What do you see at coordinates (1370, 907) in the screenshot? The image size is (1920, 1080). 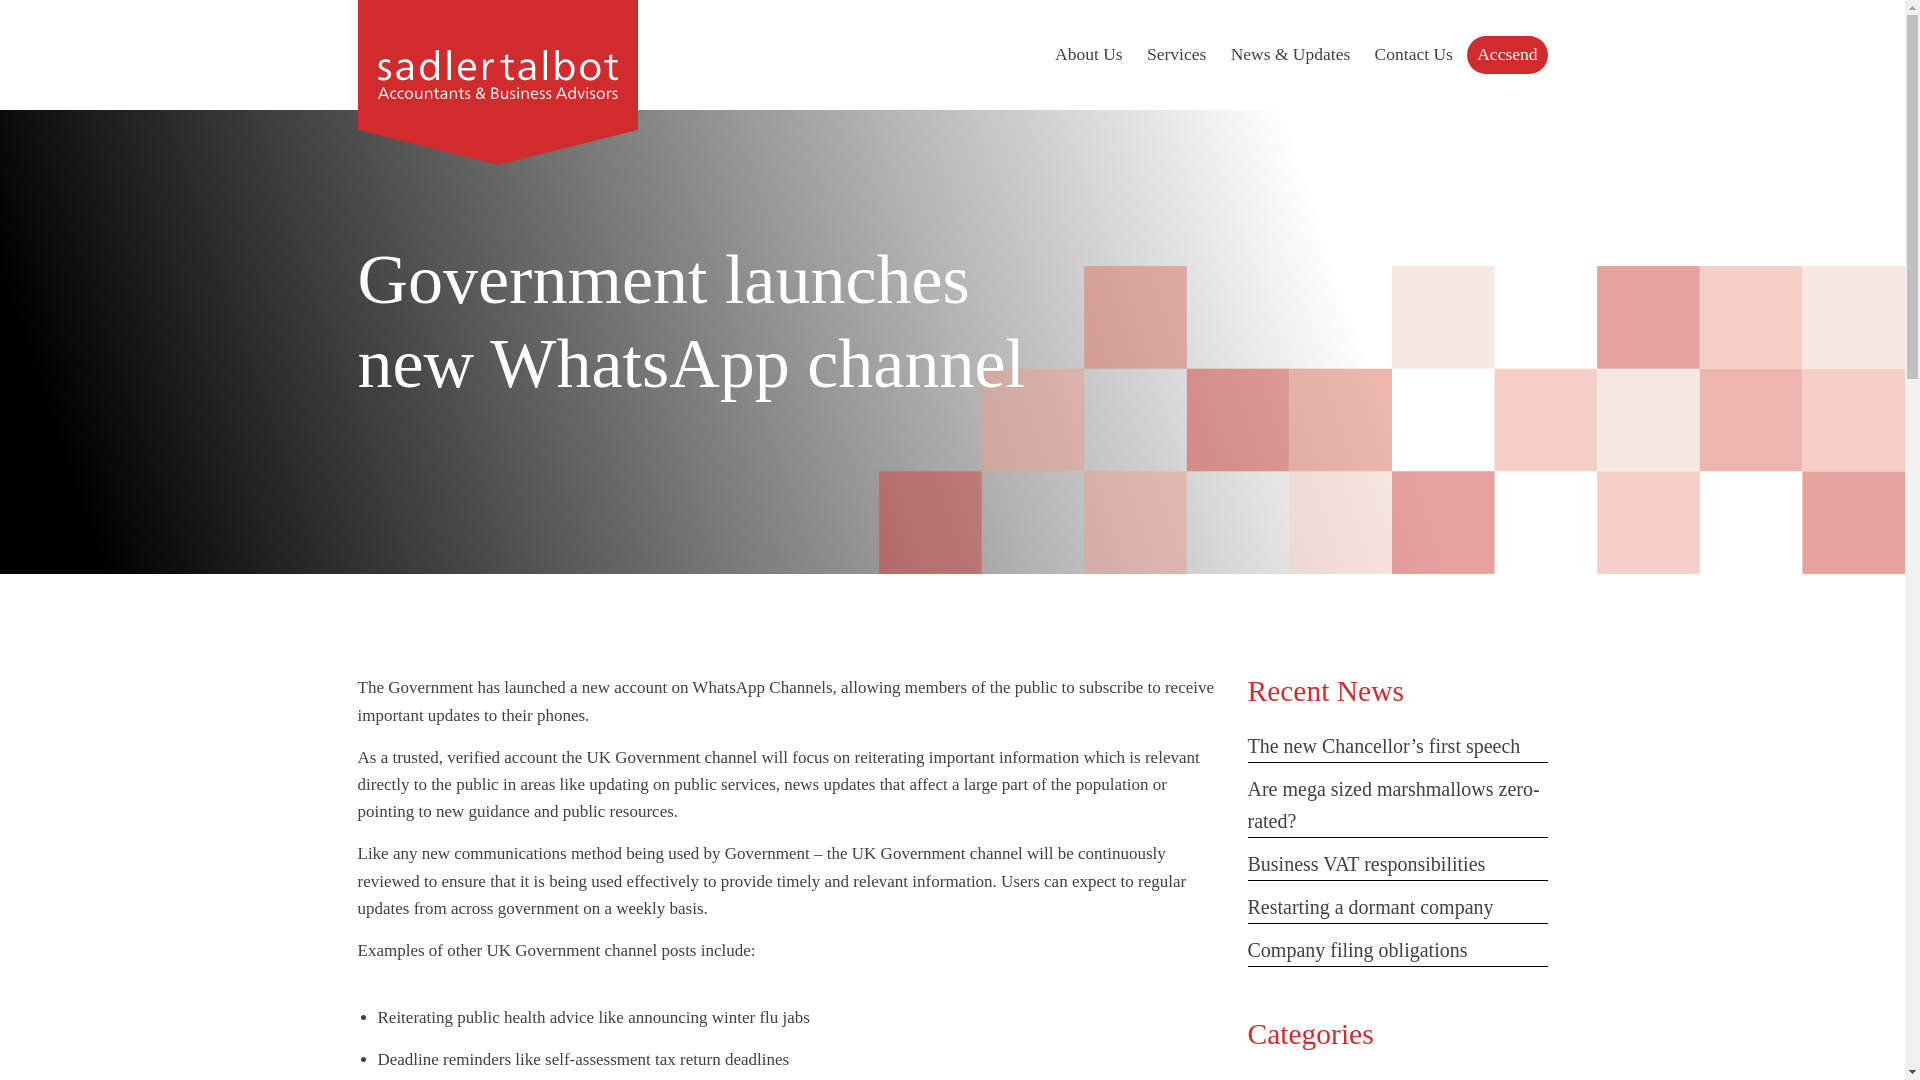 I see `Restarting a dormant company` at bounding box center [1370, 907].